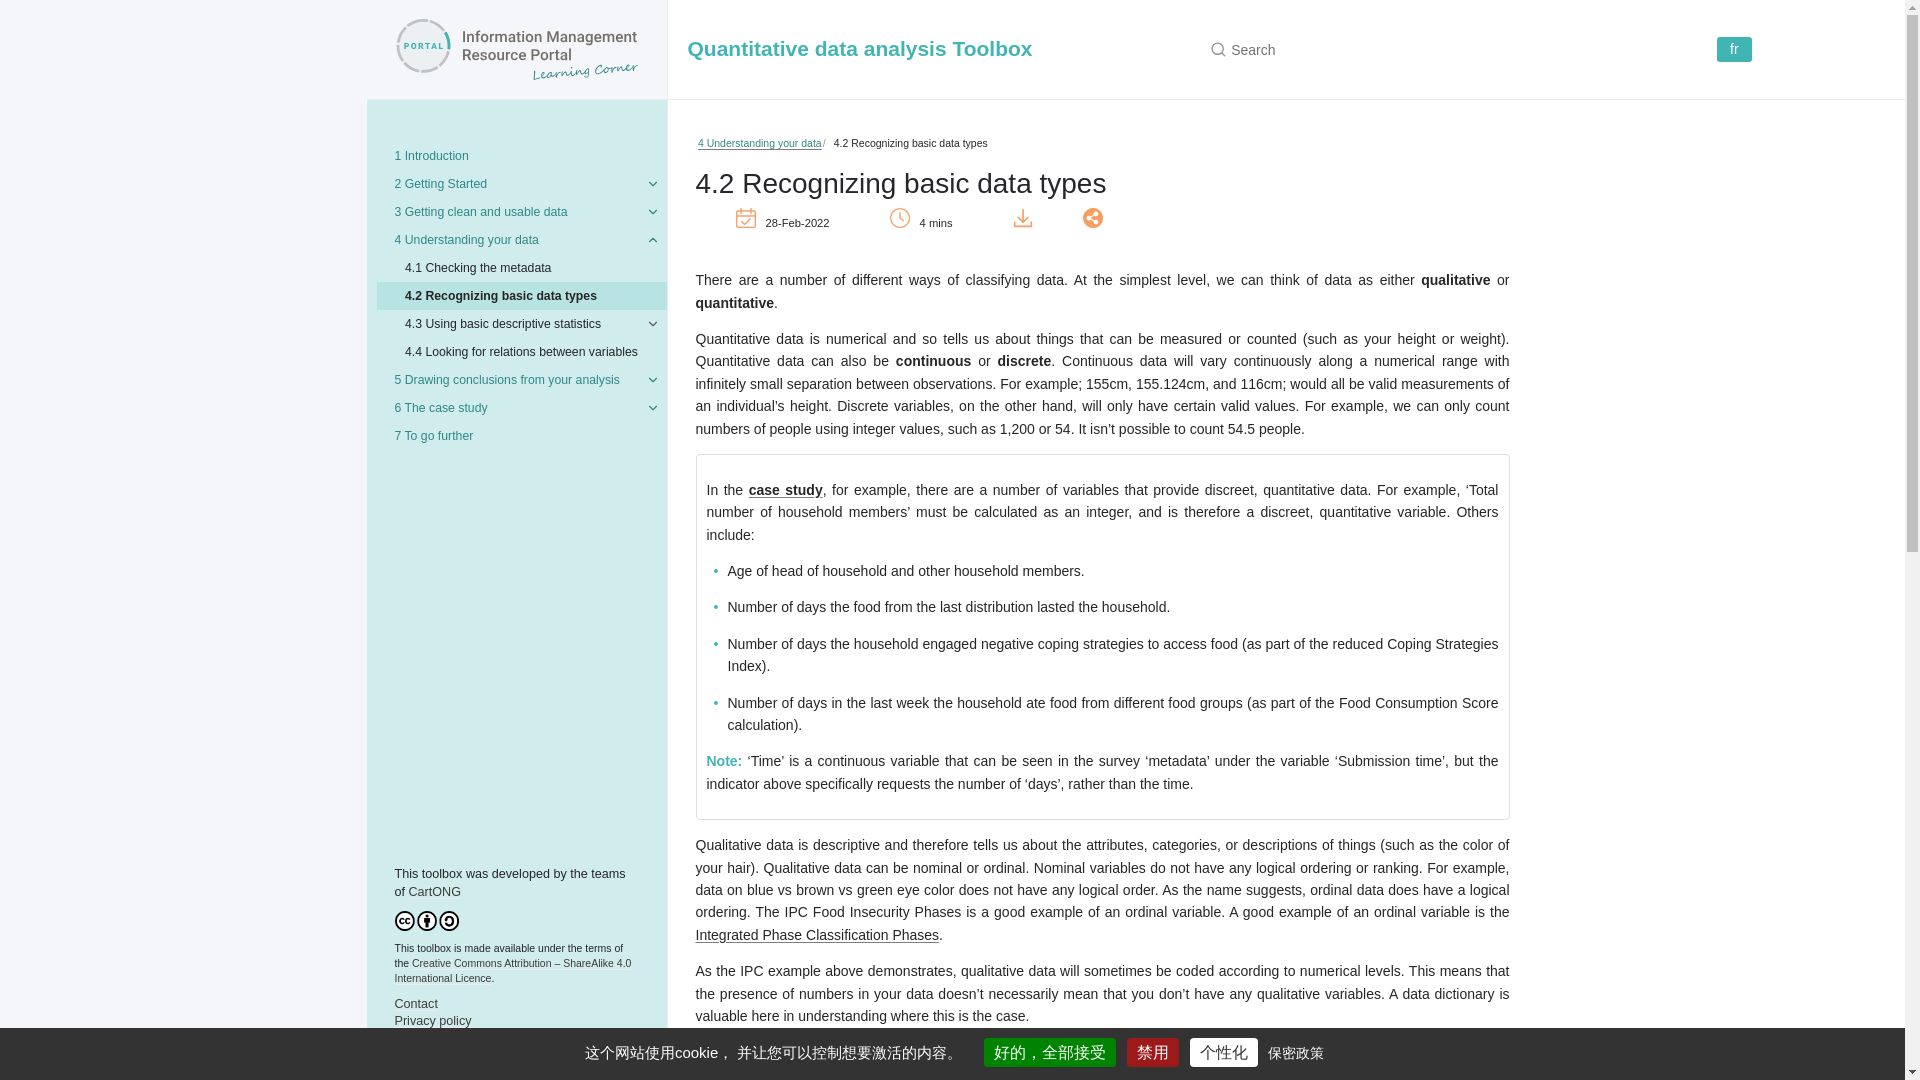 The image size is (1920, 1080). Describe the element at coordinates (521, 267) in the screenshot. I see `4.1 Checking the metadata` at that location.